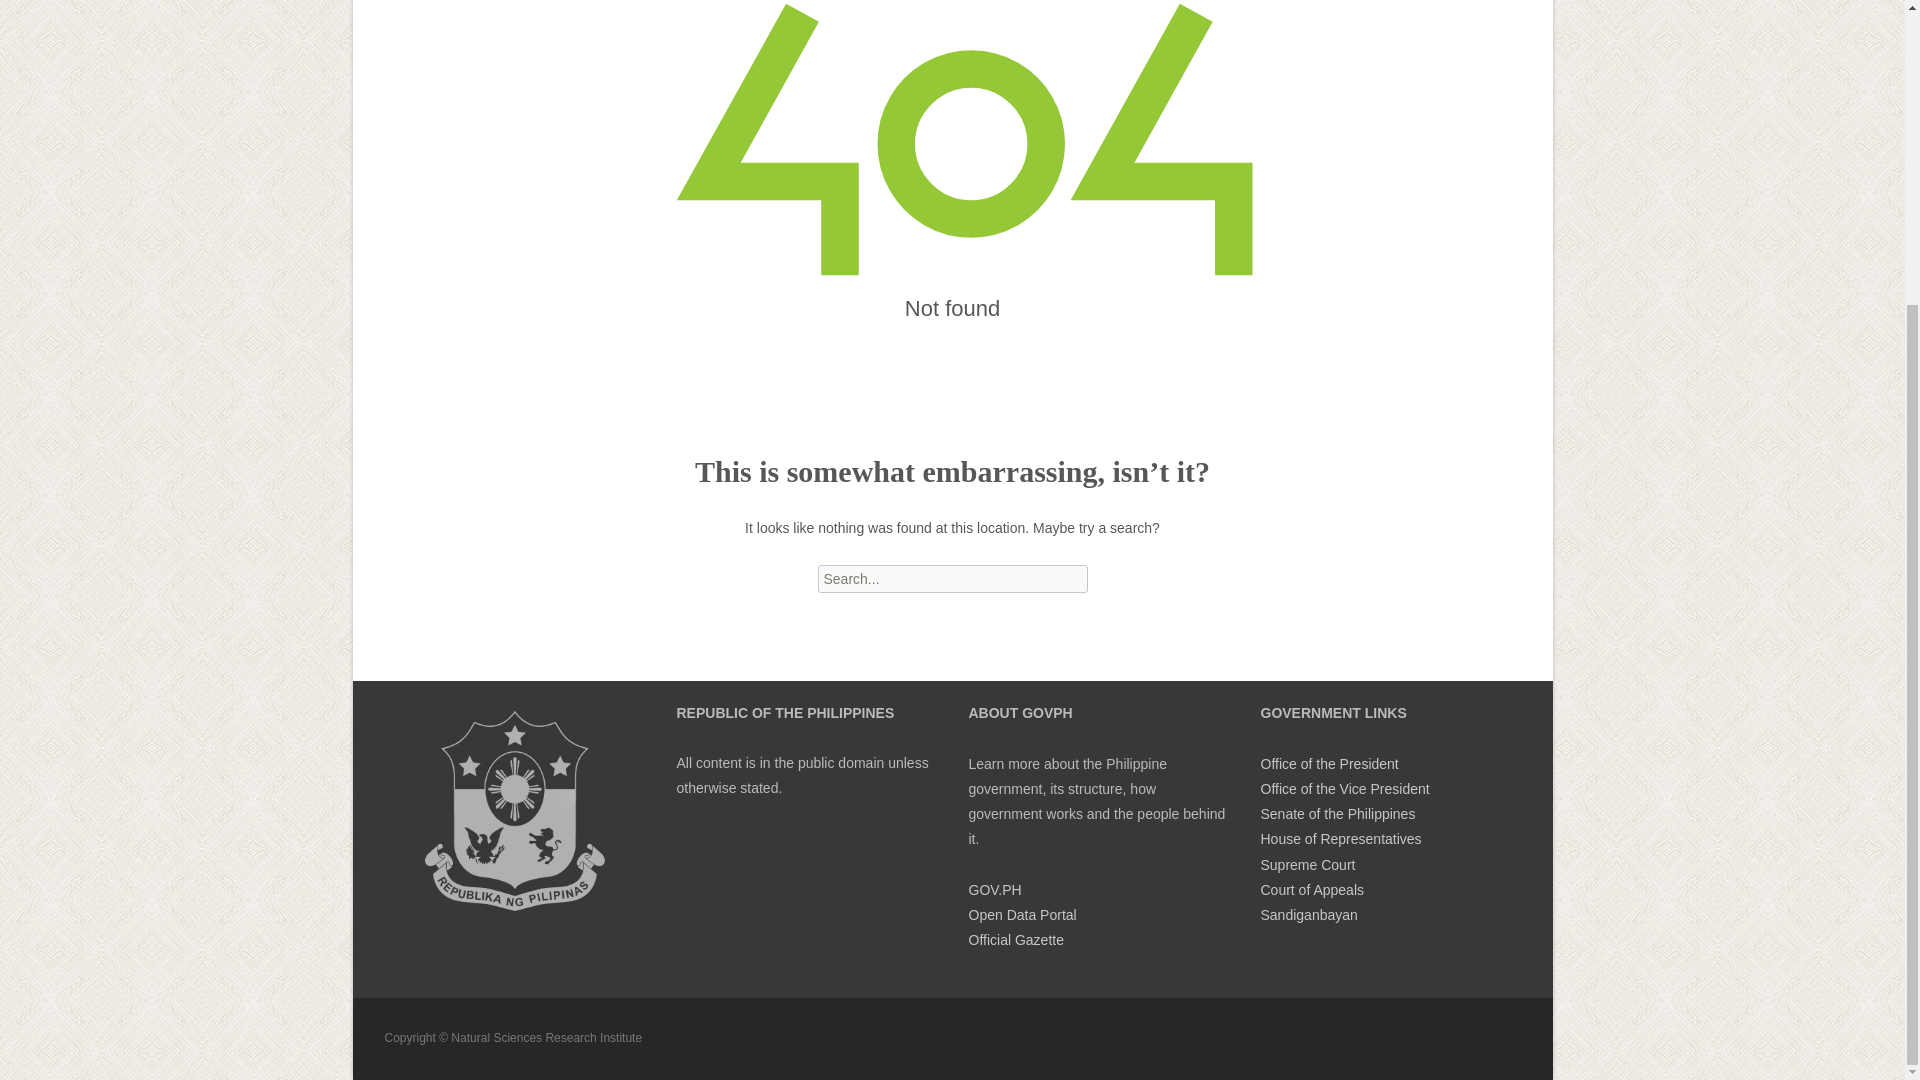 The height and width of the screenshot is (1080, 1920). Describe the element at coordinates (1340, 838) in the screenshot. I see `House of Representatives` at that location.